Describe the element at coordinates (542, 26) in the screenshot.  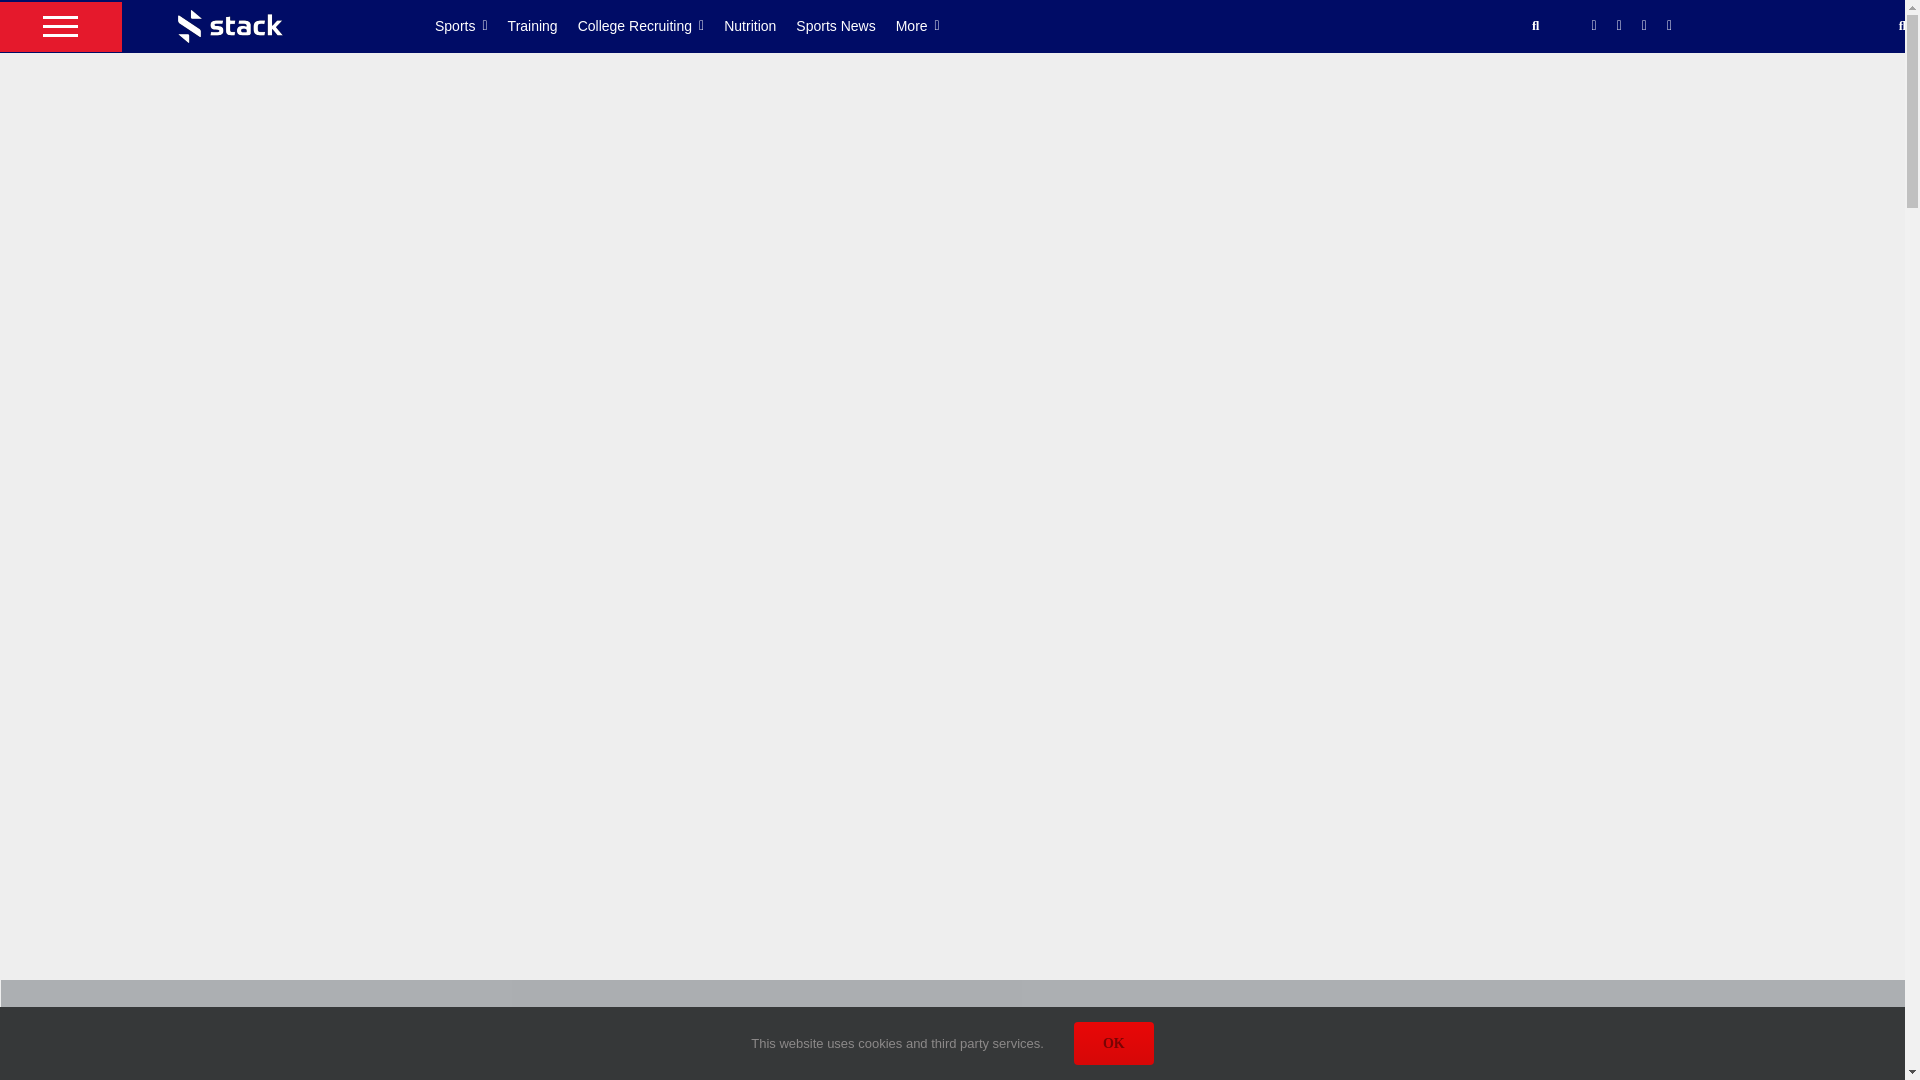
I see `Training` at that location.